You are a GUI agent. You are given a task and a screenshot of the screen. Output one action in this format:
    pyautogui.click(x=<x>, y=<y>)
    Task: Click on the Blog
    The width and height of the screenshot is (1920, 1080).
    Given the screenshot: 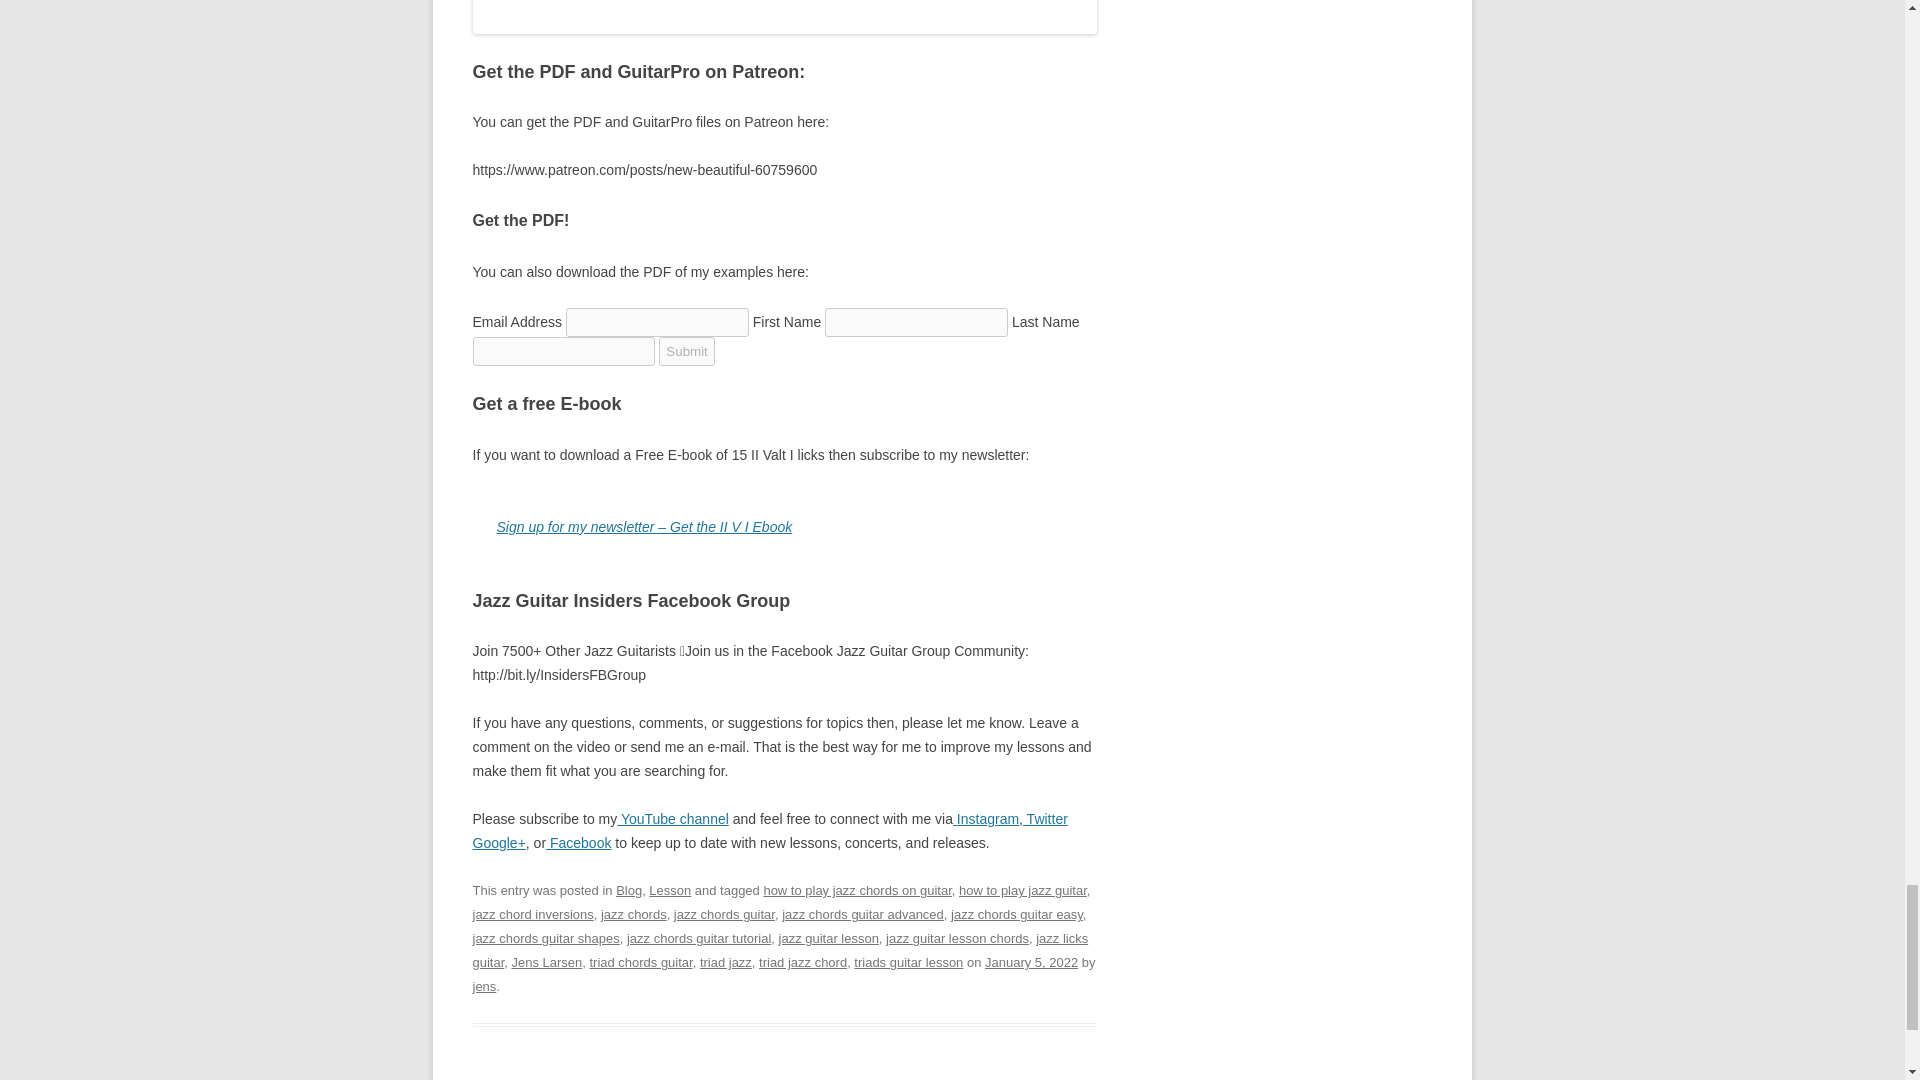 What is the action you would take?
    pyautogui.click(x=628, y=890)
    